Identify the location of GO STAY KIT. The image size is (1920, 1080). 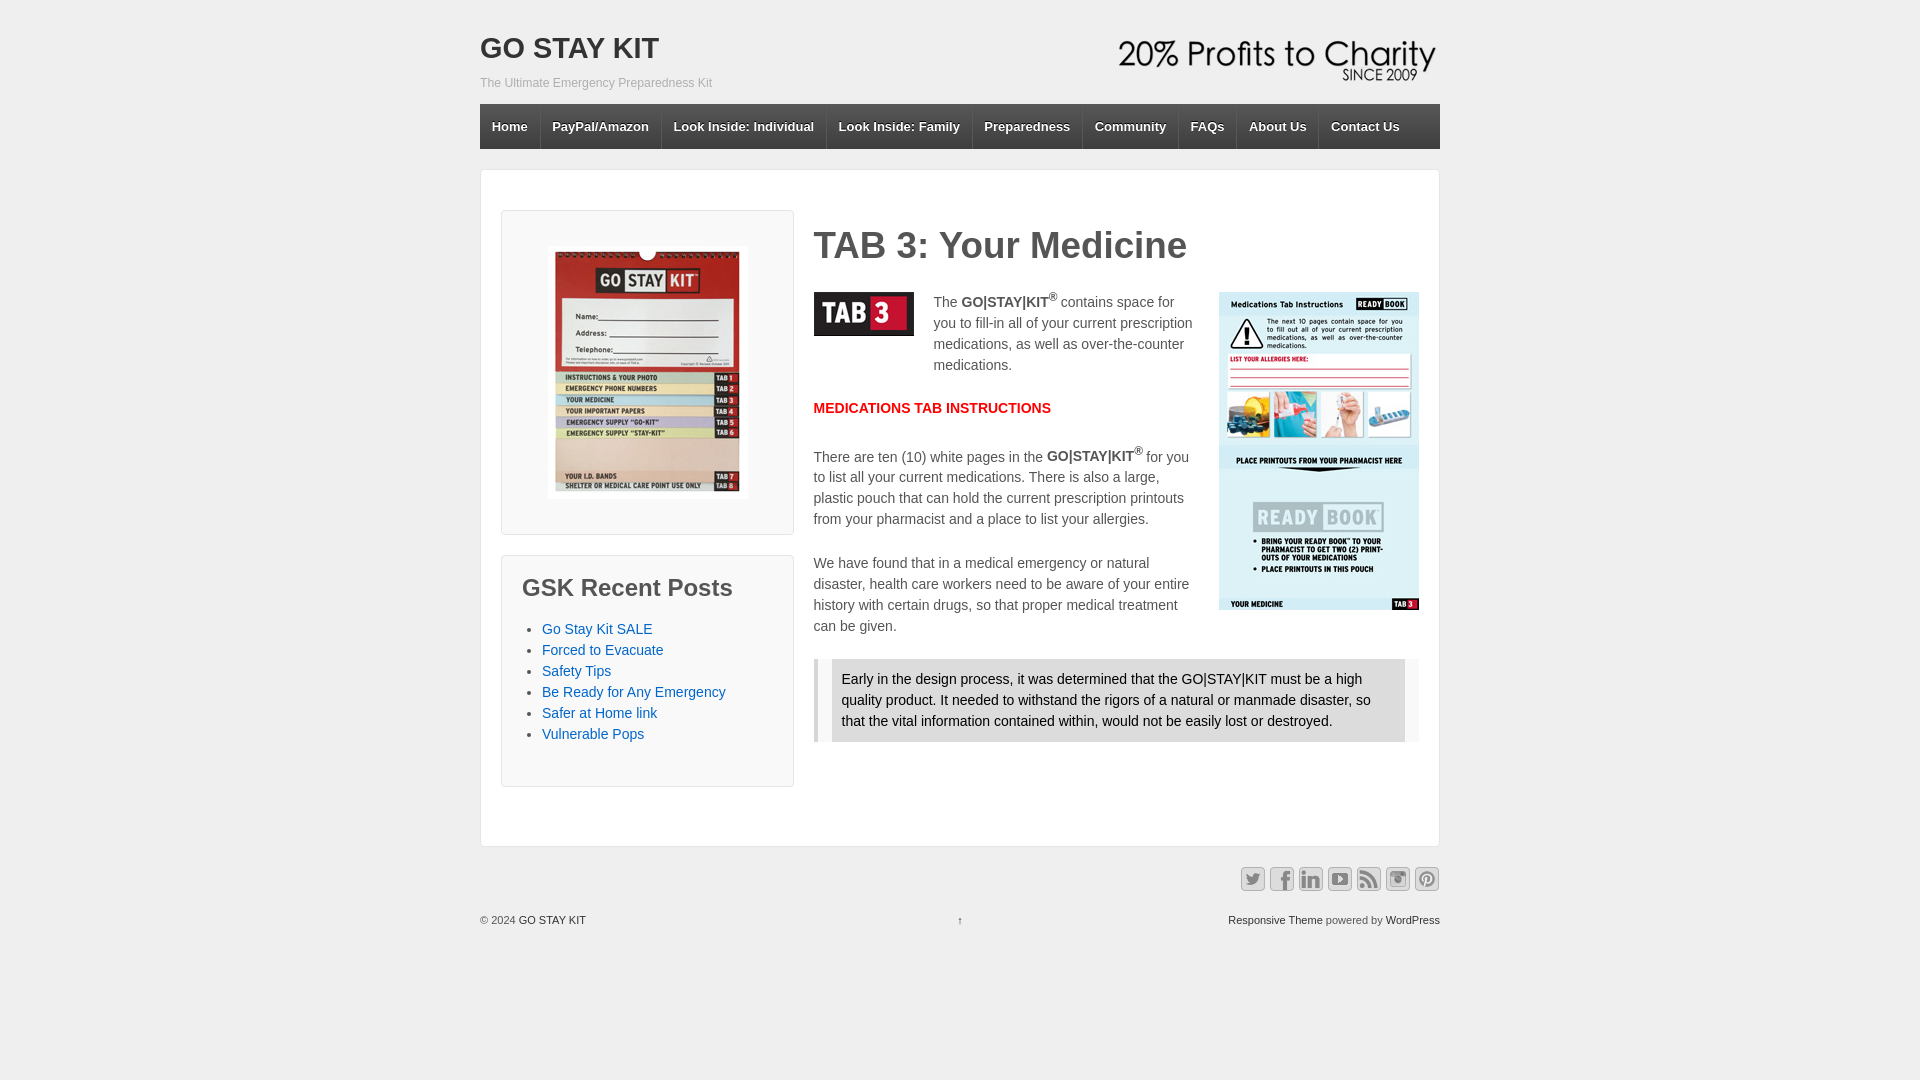
(550, 919).